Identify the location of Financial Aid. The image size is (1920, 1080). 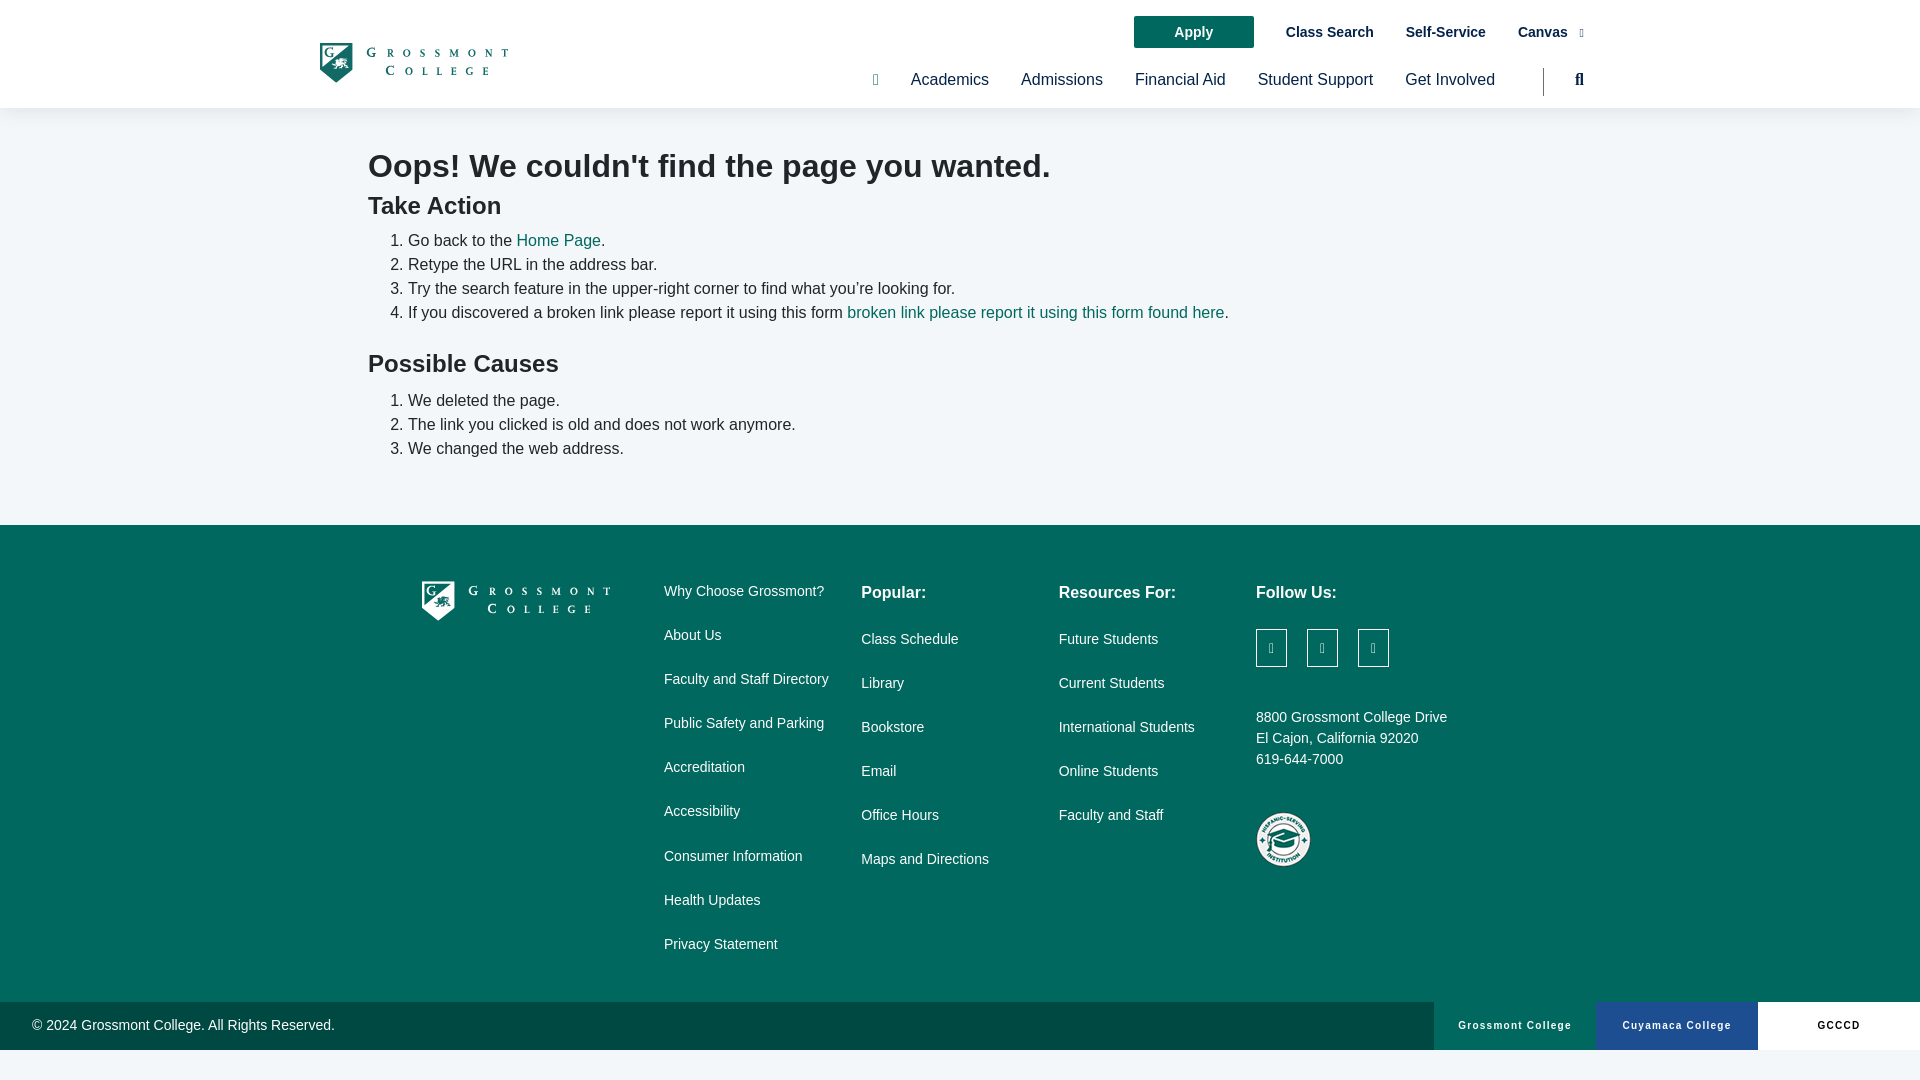
(1180, 88).